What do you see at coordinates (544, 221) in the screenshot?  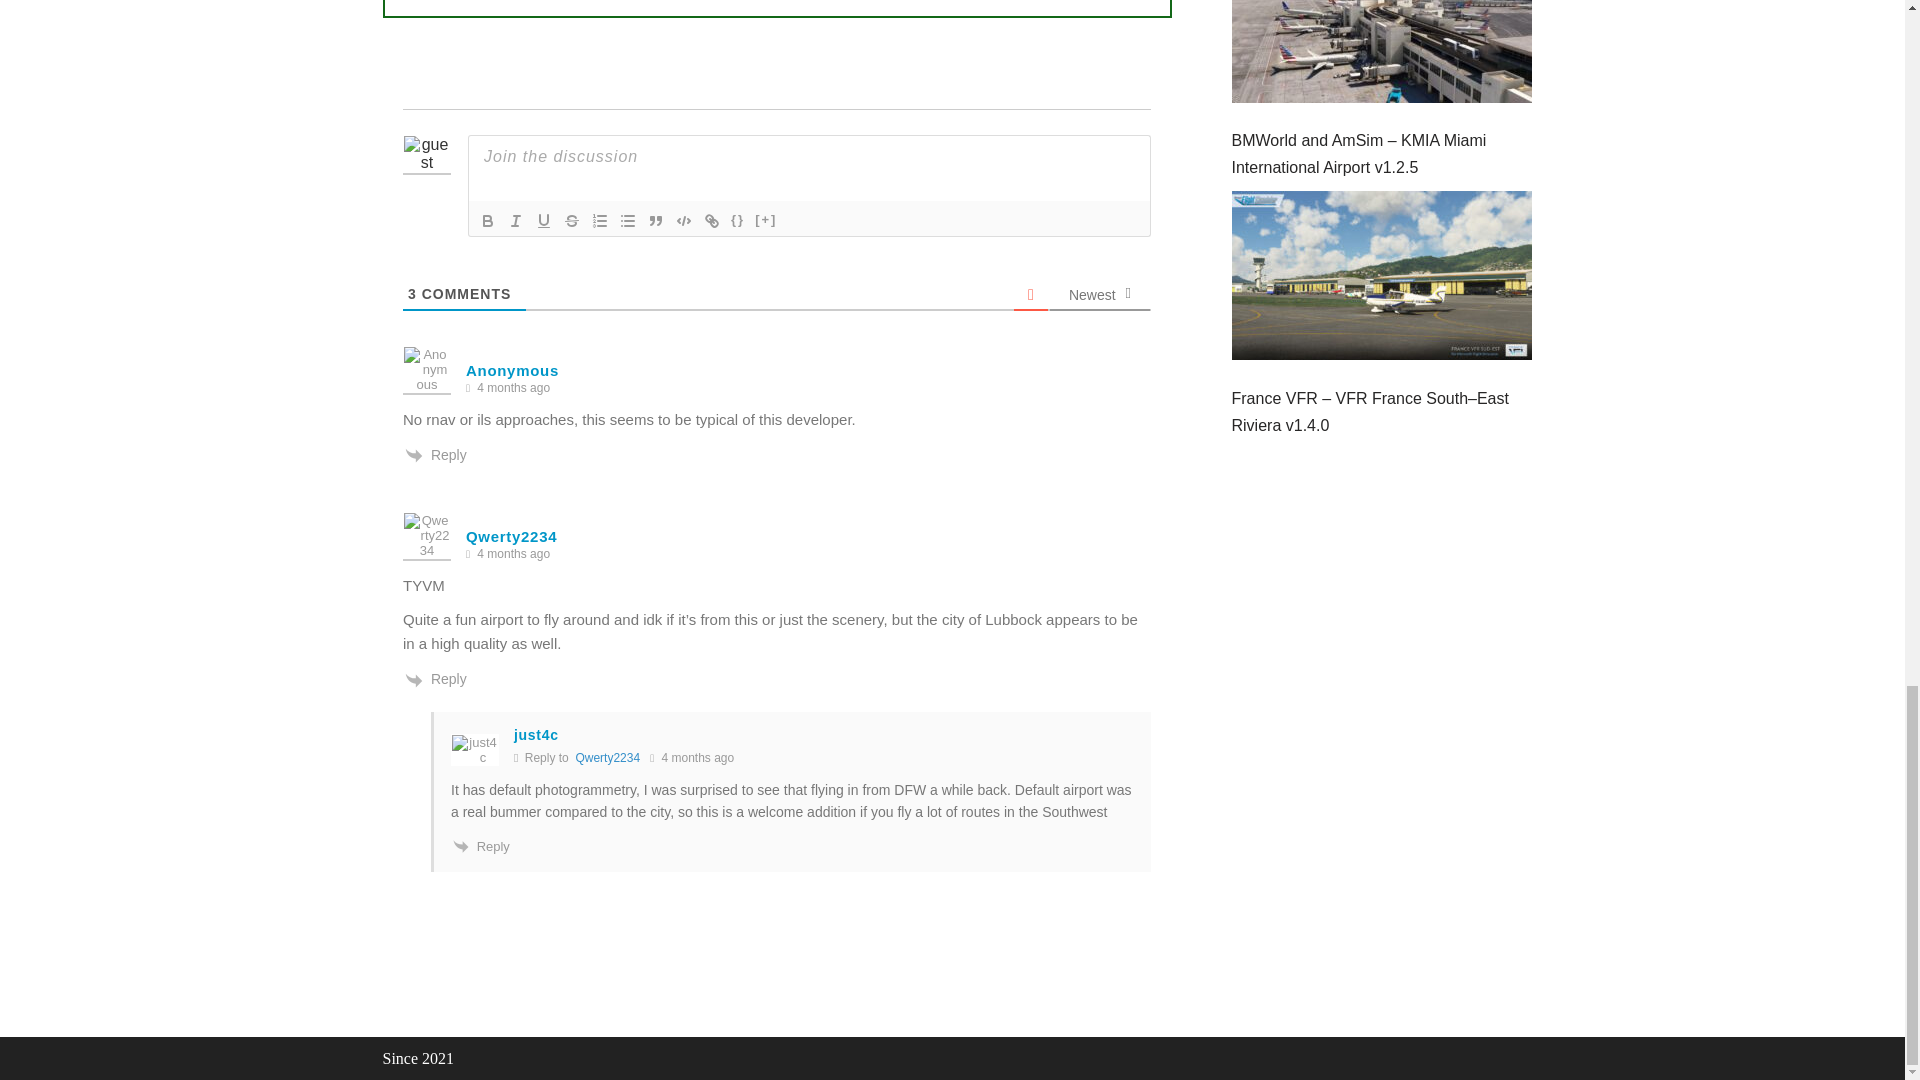 I see `Underline` at bounding box center [544, 221].